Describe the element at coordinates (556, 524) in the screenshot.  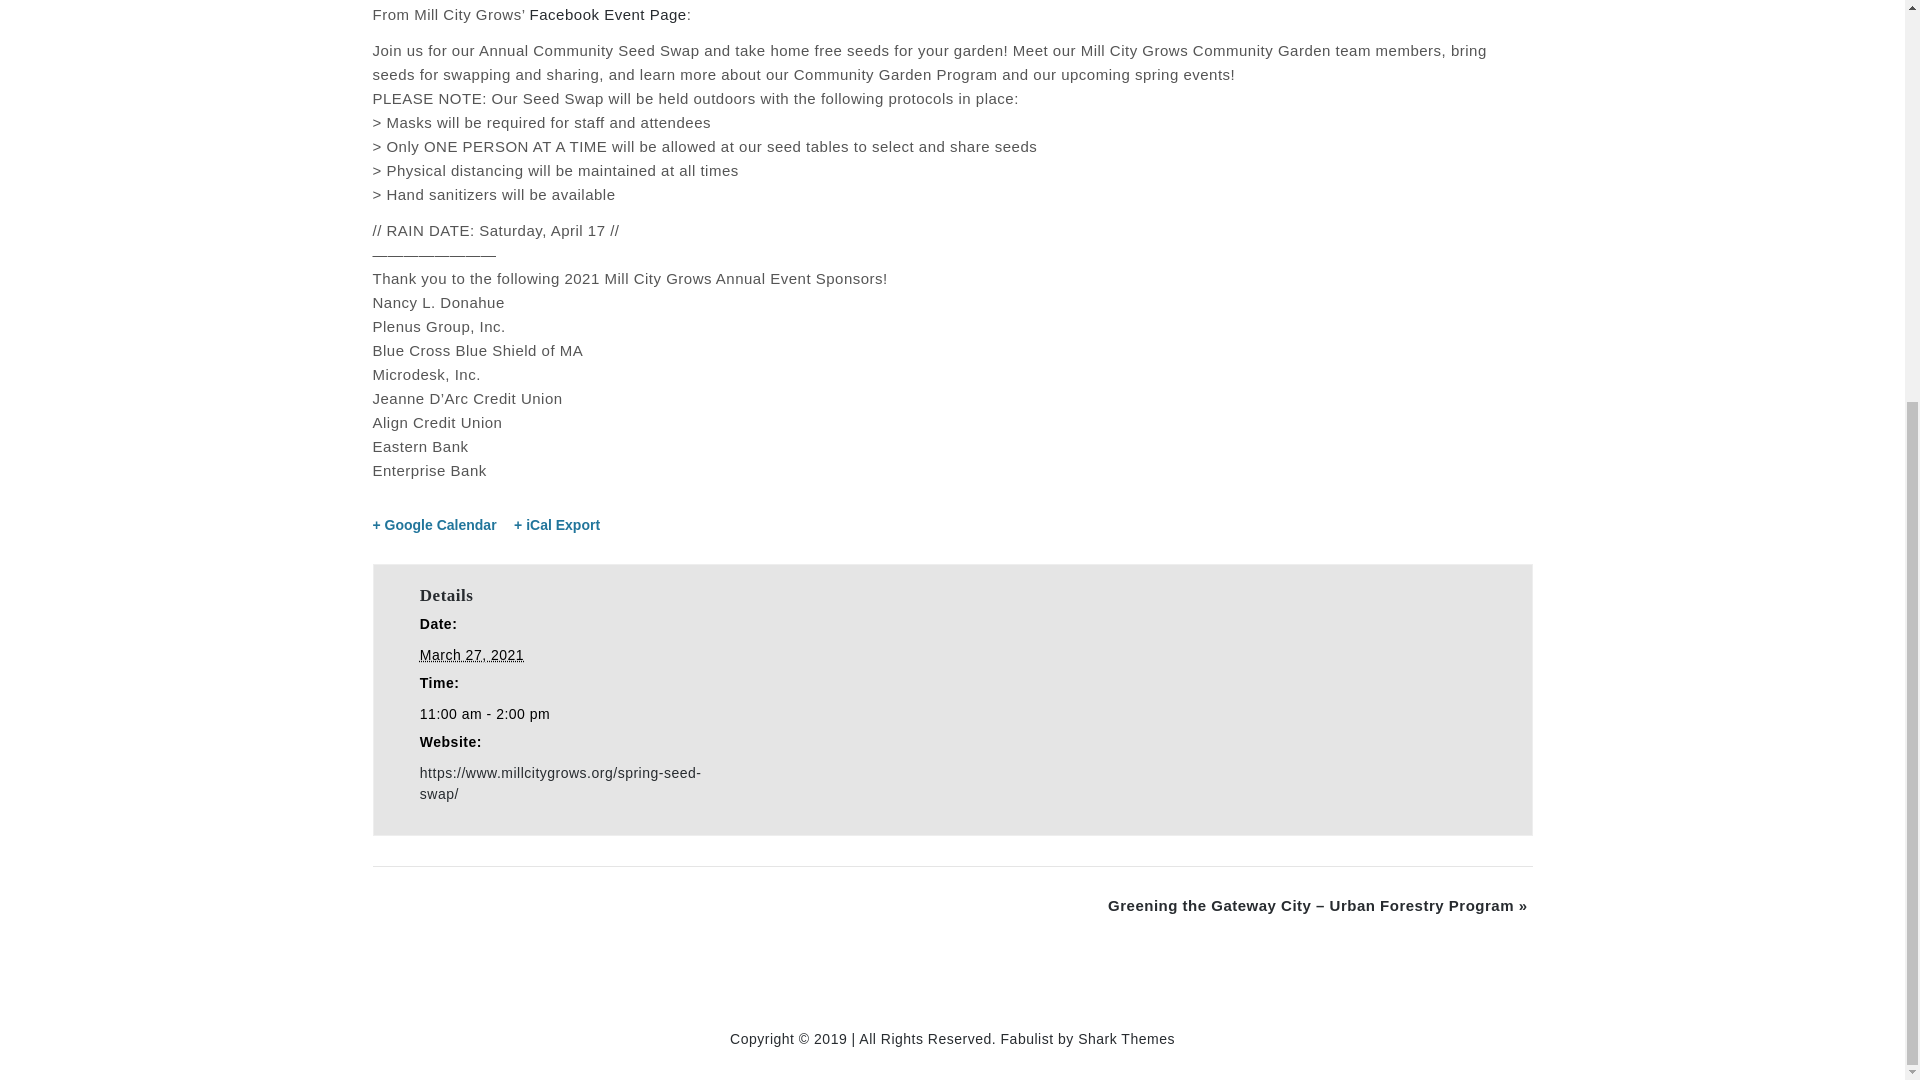
I see `Download .ics file` at that location.